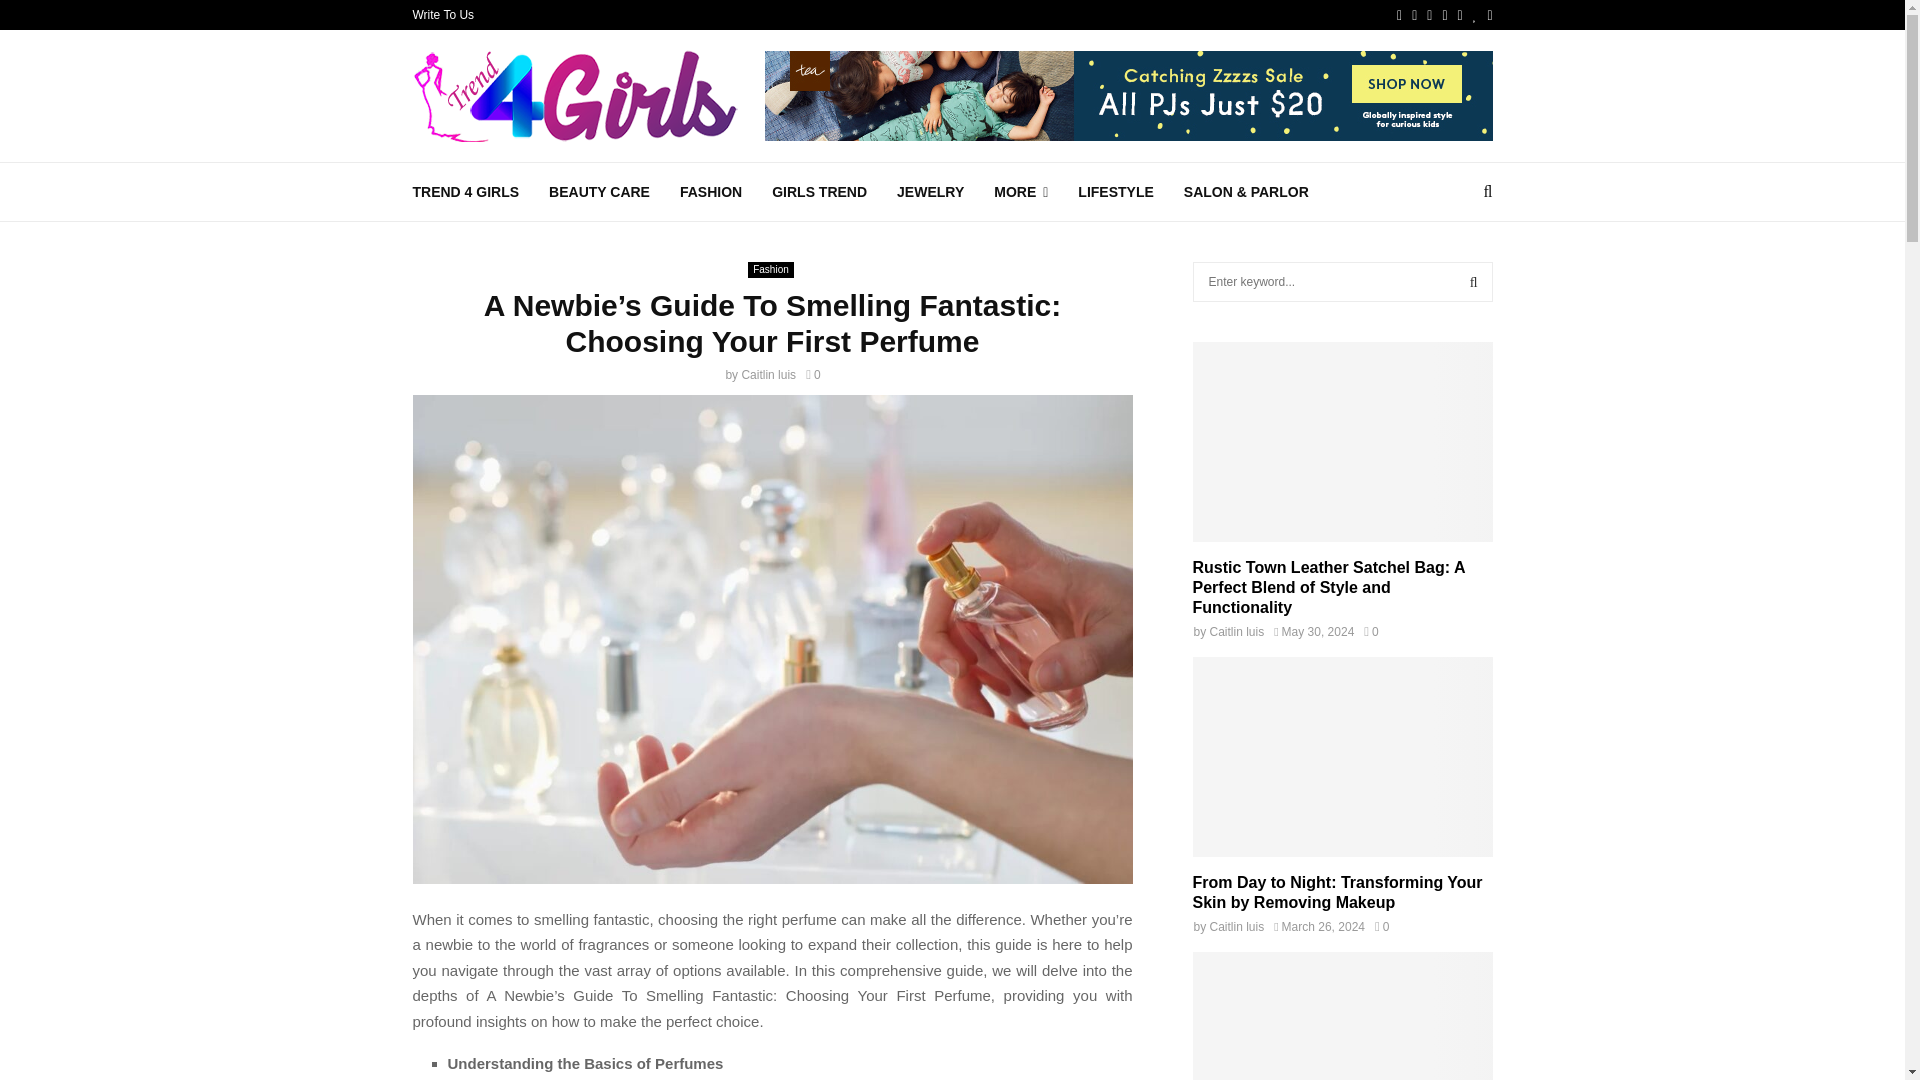  What do you see at coordinates (600, 192) in the screenshot?
I see `BEAUTY CARE` at bounding box center [600, 192].